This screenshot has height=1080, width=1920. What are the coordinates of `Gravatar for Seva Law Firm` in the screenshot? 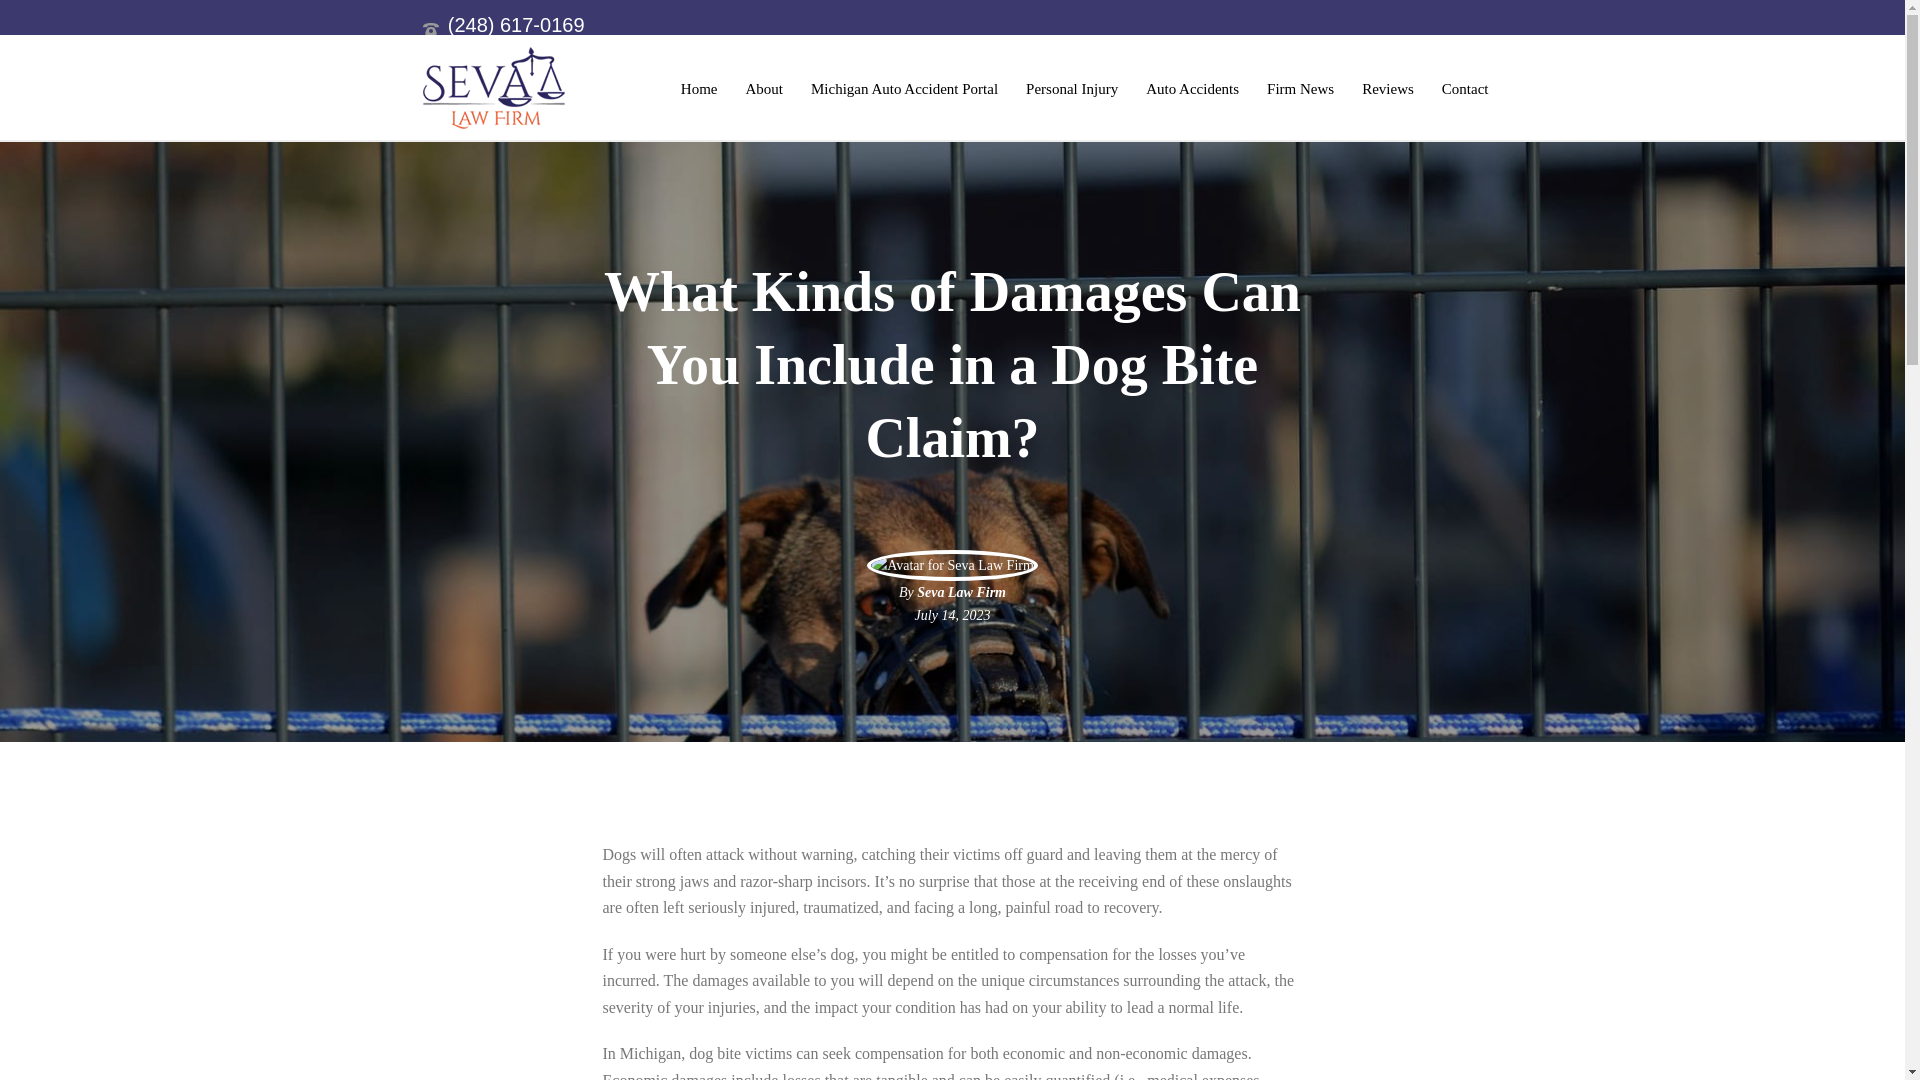 It's located at (952, 565).